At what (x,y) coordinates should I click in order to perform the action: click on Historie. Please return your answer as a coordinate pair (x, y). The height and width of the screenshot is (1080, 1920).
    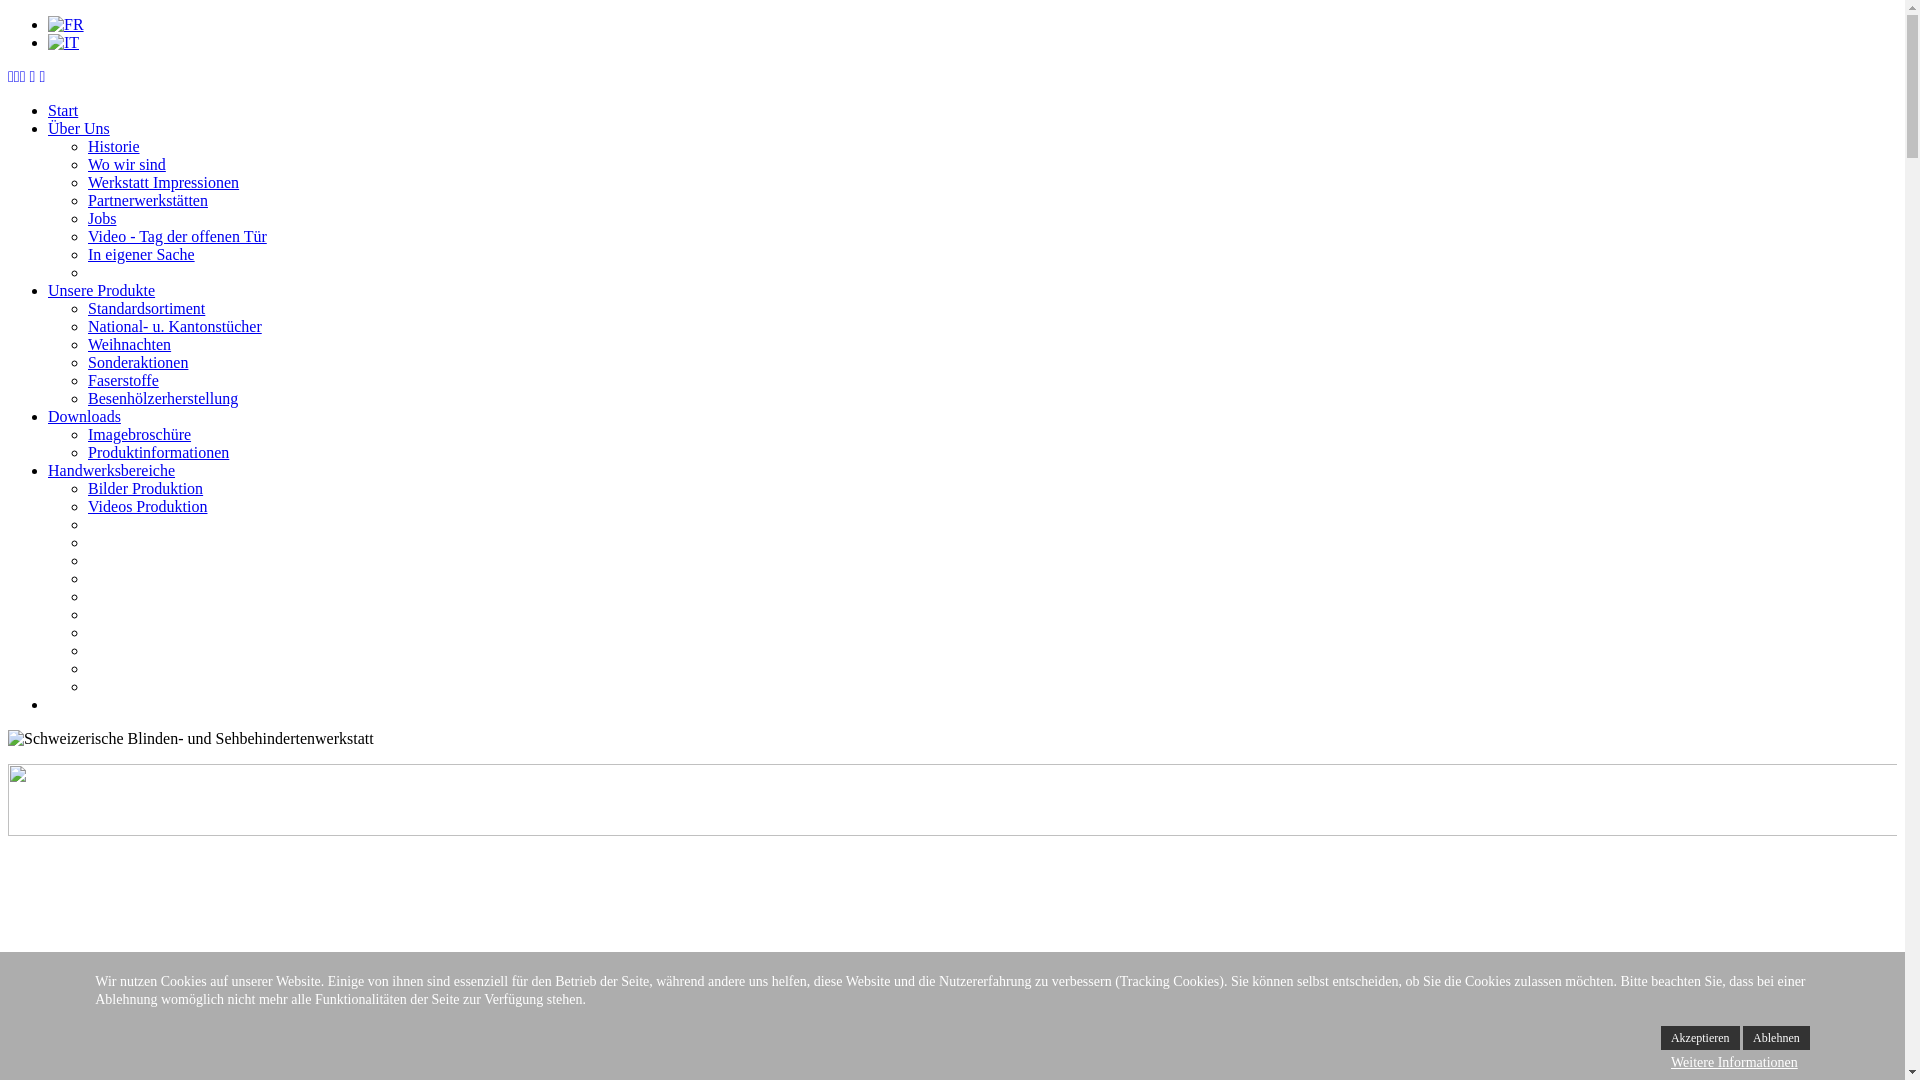
    Looking at the image, I should click on (114, 146).